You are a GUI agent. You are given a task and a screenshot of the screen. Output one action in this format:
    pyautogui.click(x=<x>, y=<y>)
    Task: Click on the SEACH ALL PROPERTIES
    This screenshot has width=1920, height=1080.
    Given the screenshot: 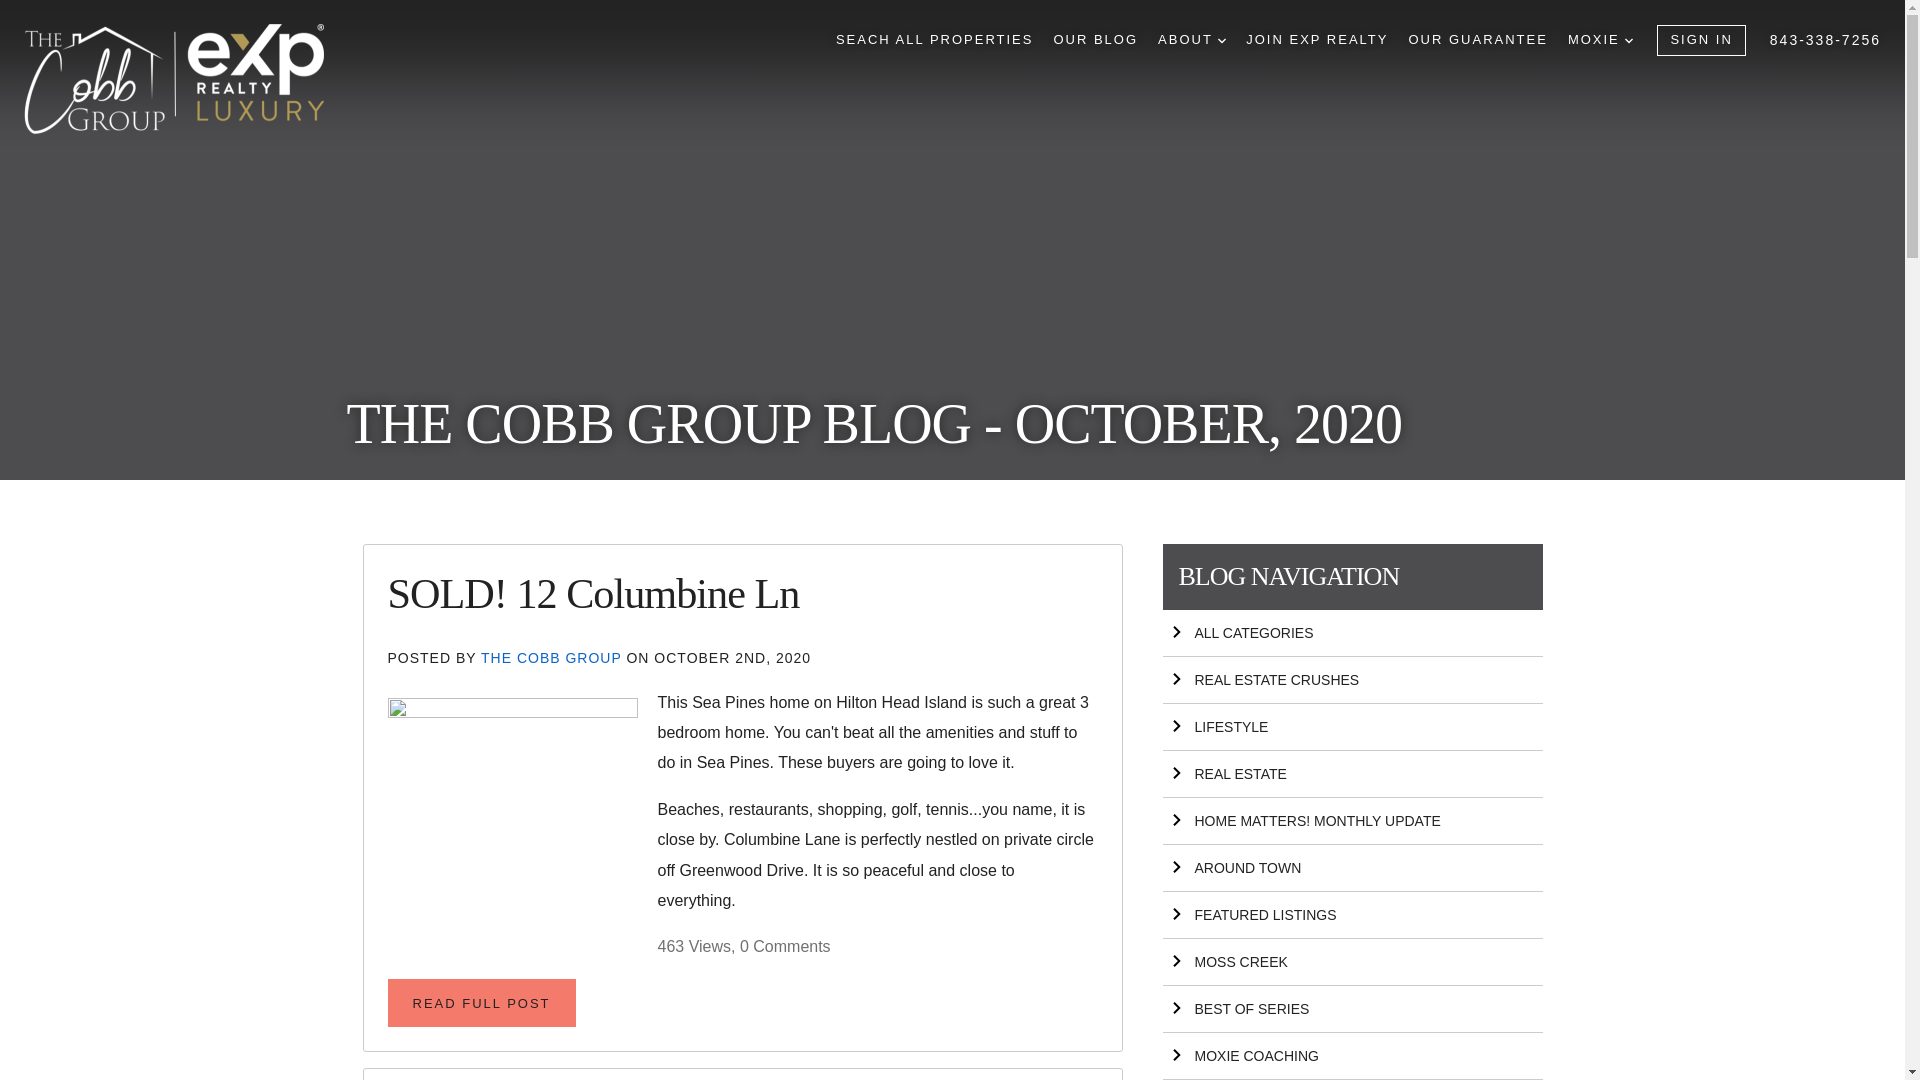 What is the action you would take?
    pyautogui.click(x=934, y=40)
    